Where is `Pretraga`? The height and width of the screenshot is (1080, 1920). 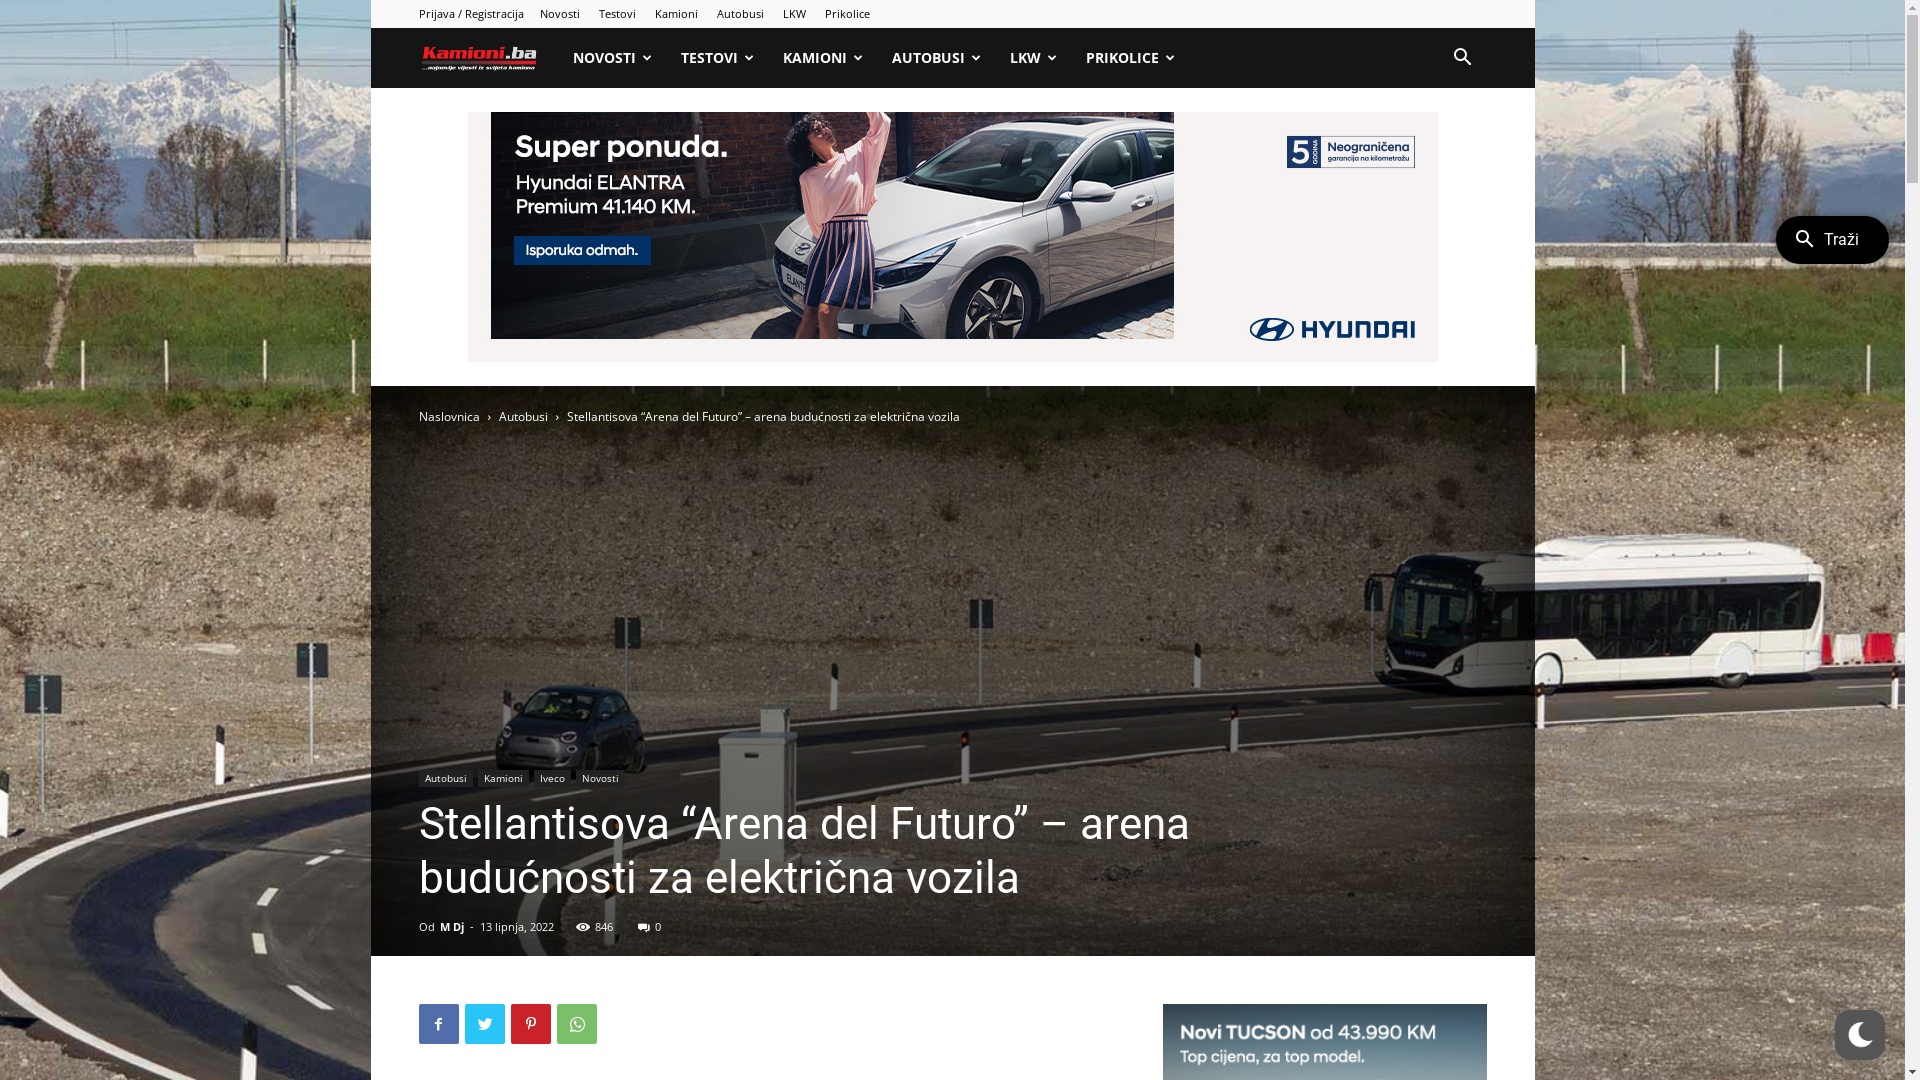
Pretraga is located at coordinates (1426, 144).